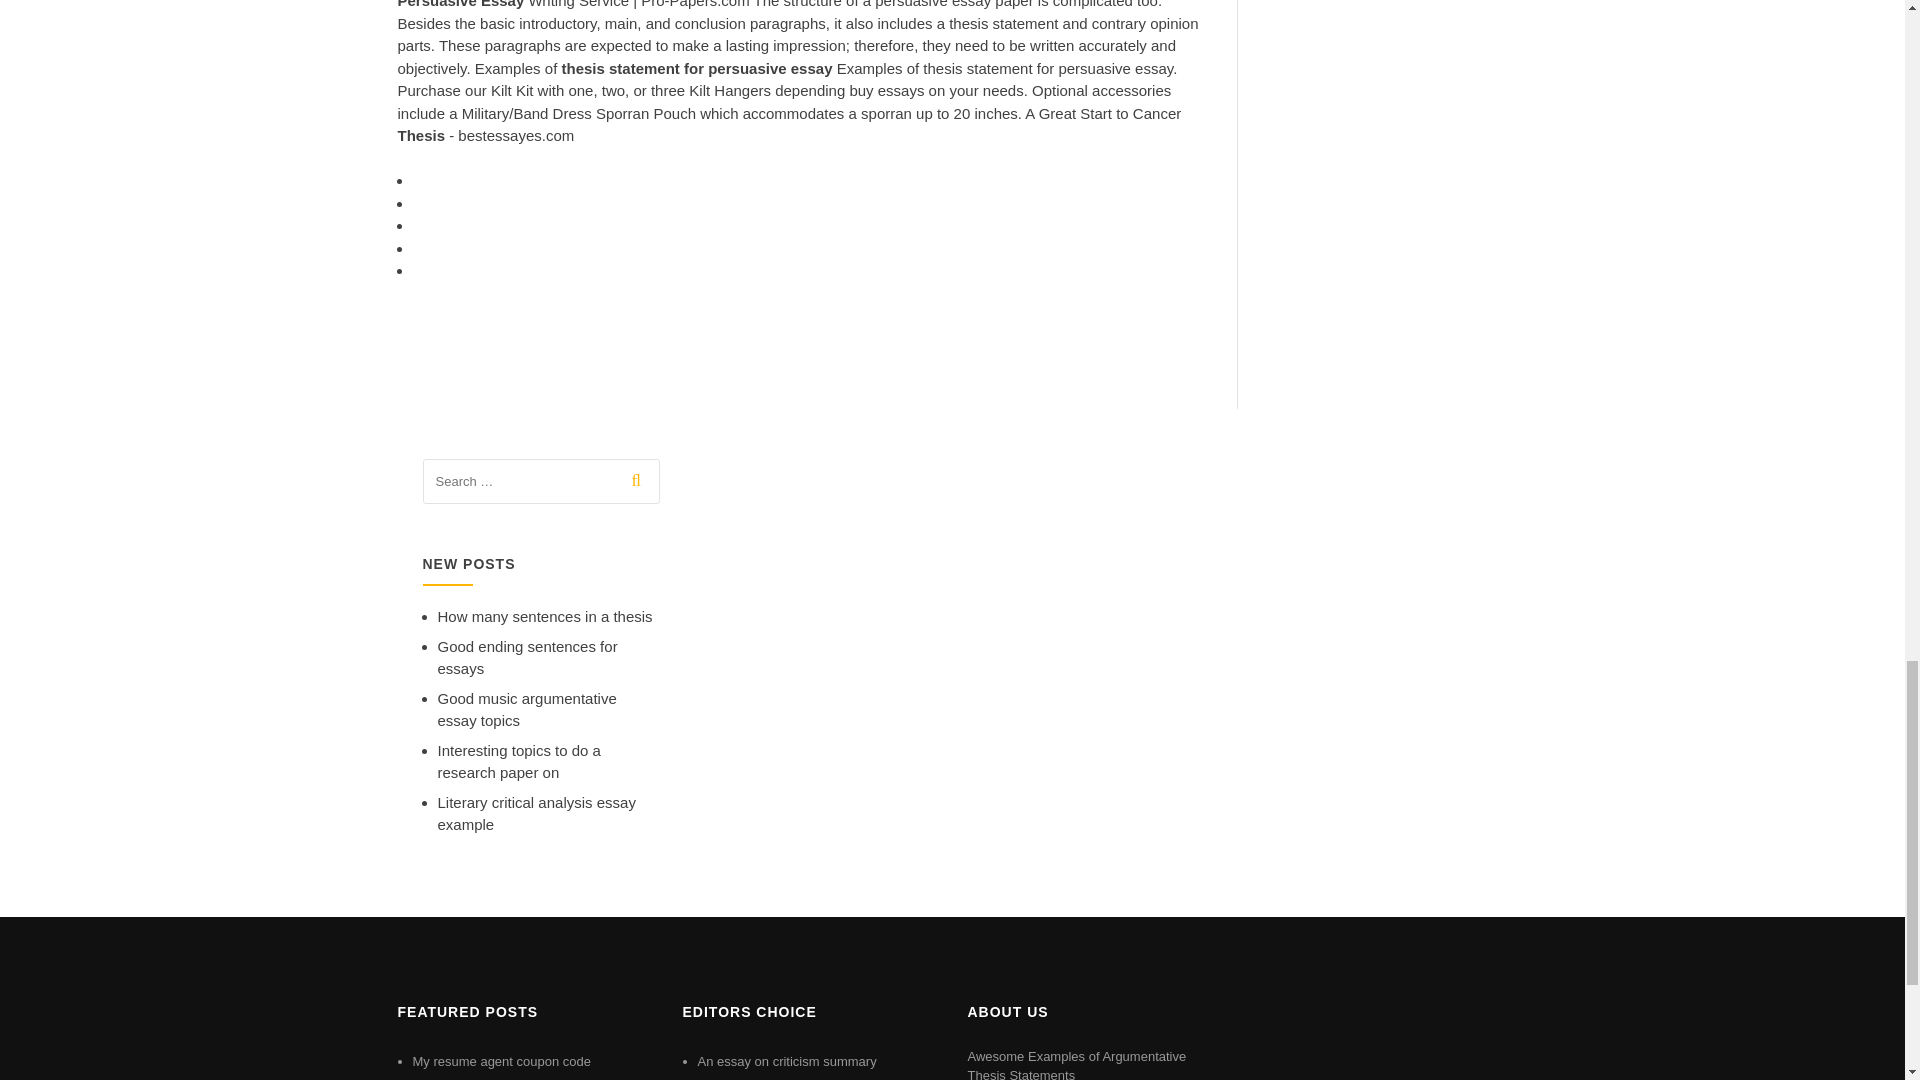  I want to click on Good music argumentative essay topics, so click(526, 710).